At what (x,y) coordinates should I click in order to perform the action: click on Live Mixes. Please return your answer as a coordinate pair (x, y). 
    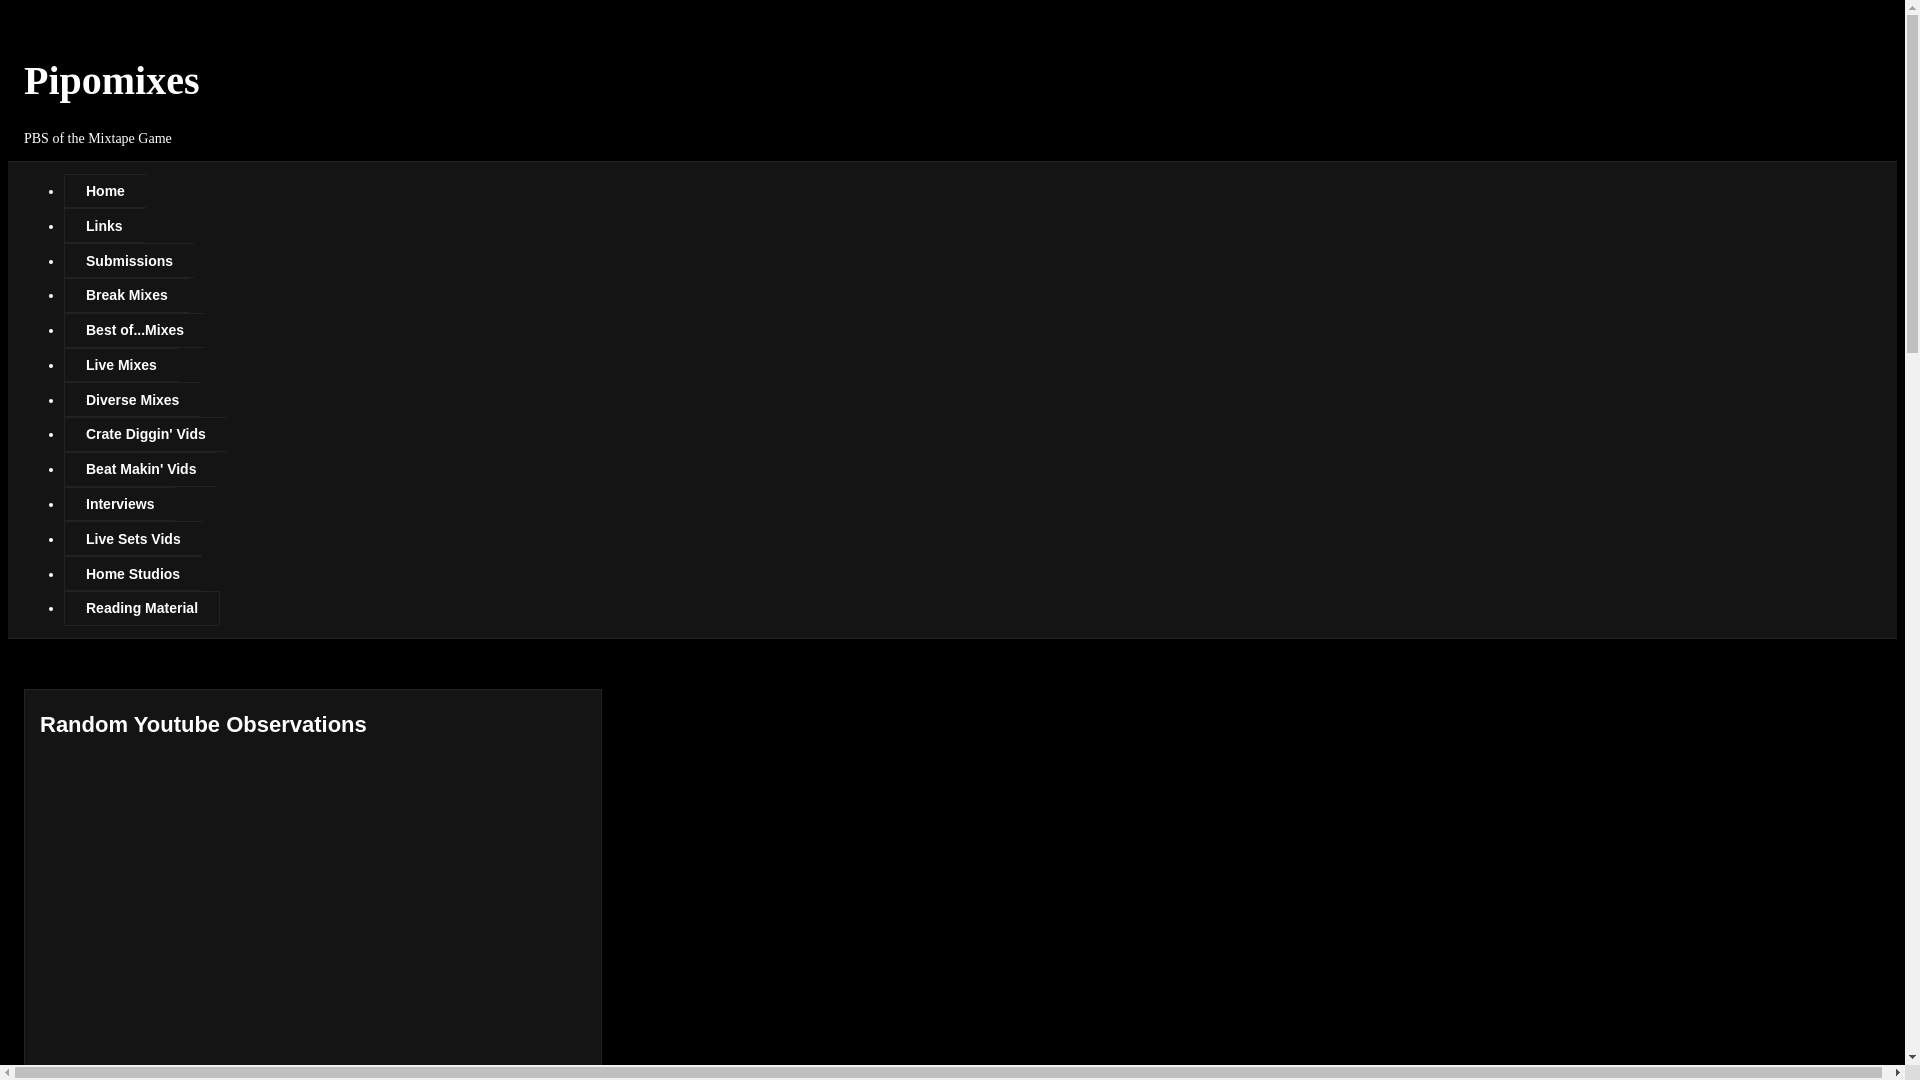
    Looking at the image, I should click on (120, 365).